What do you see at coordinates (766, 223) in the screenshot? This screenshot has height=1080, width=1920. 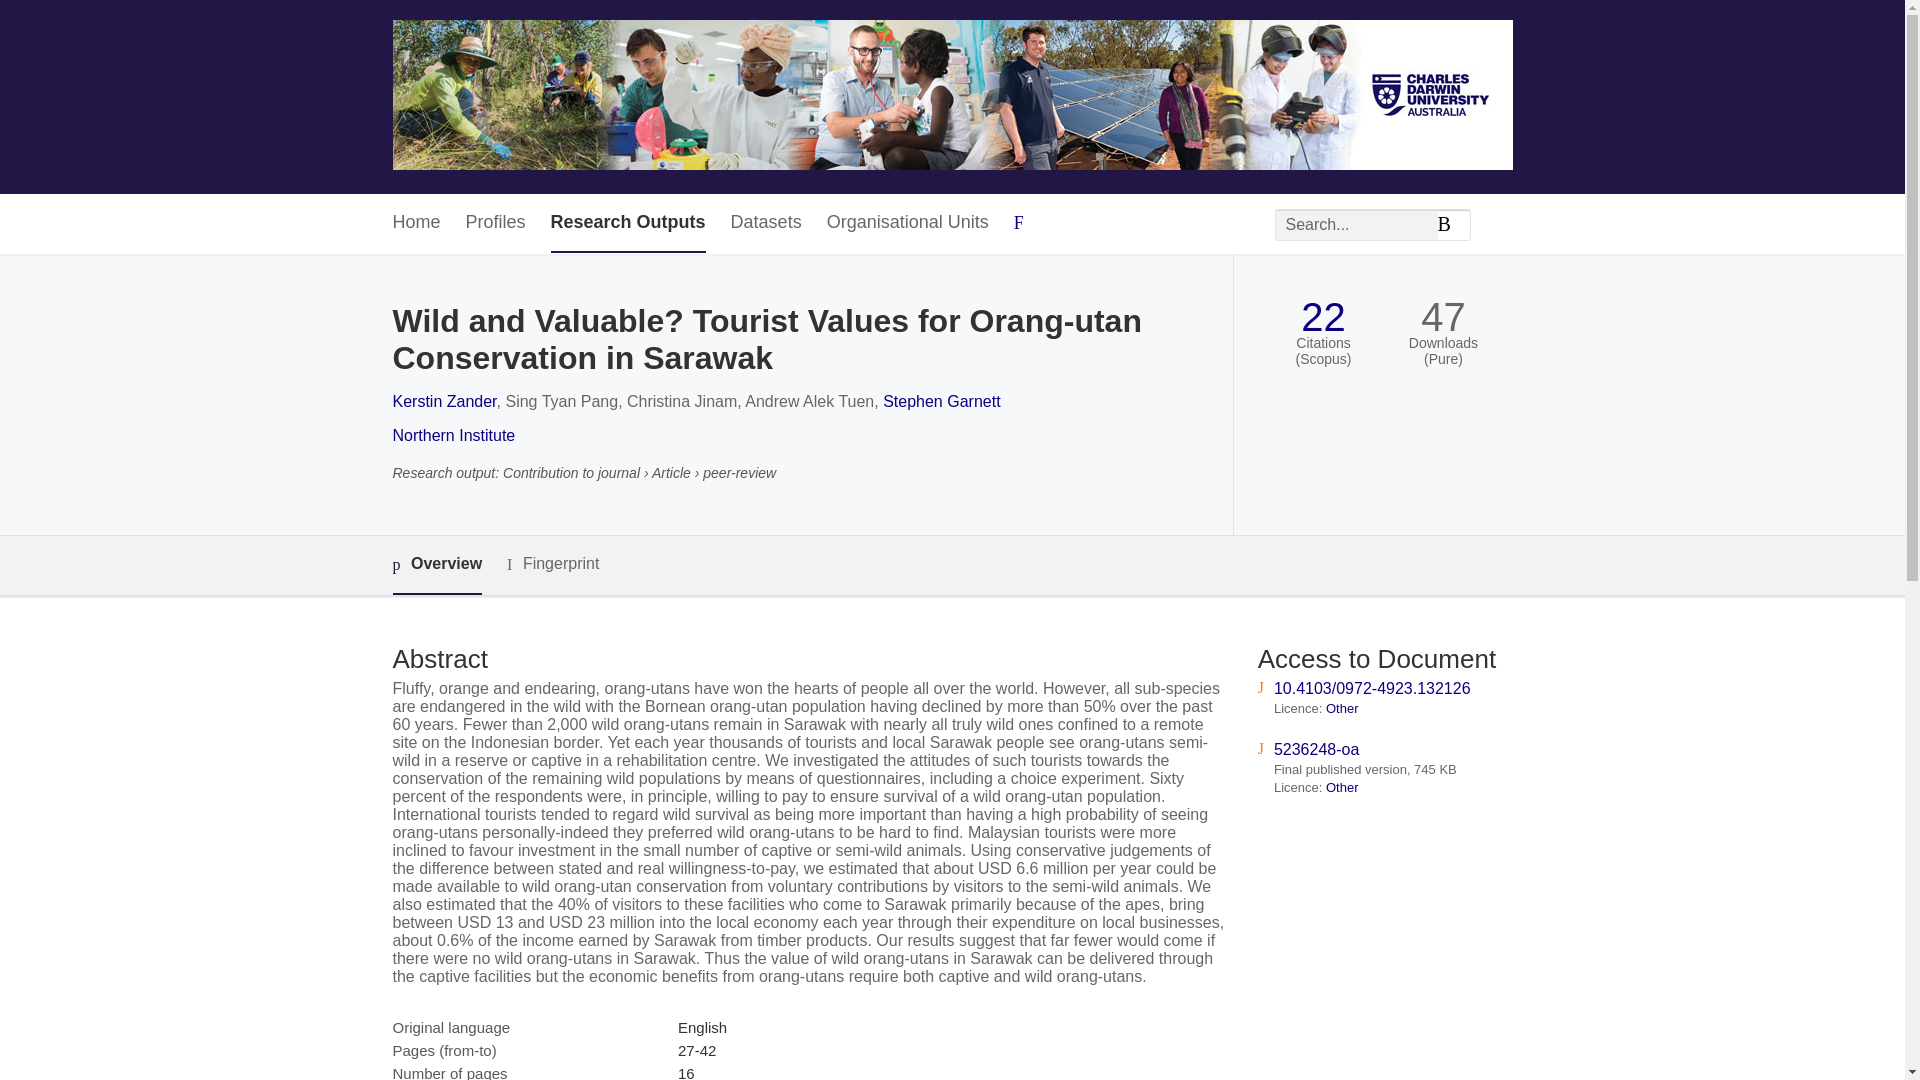 I see `Datasets` at bounding box center [766, 223].